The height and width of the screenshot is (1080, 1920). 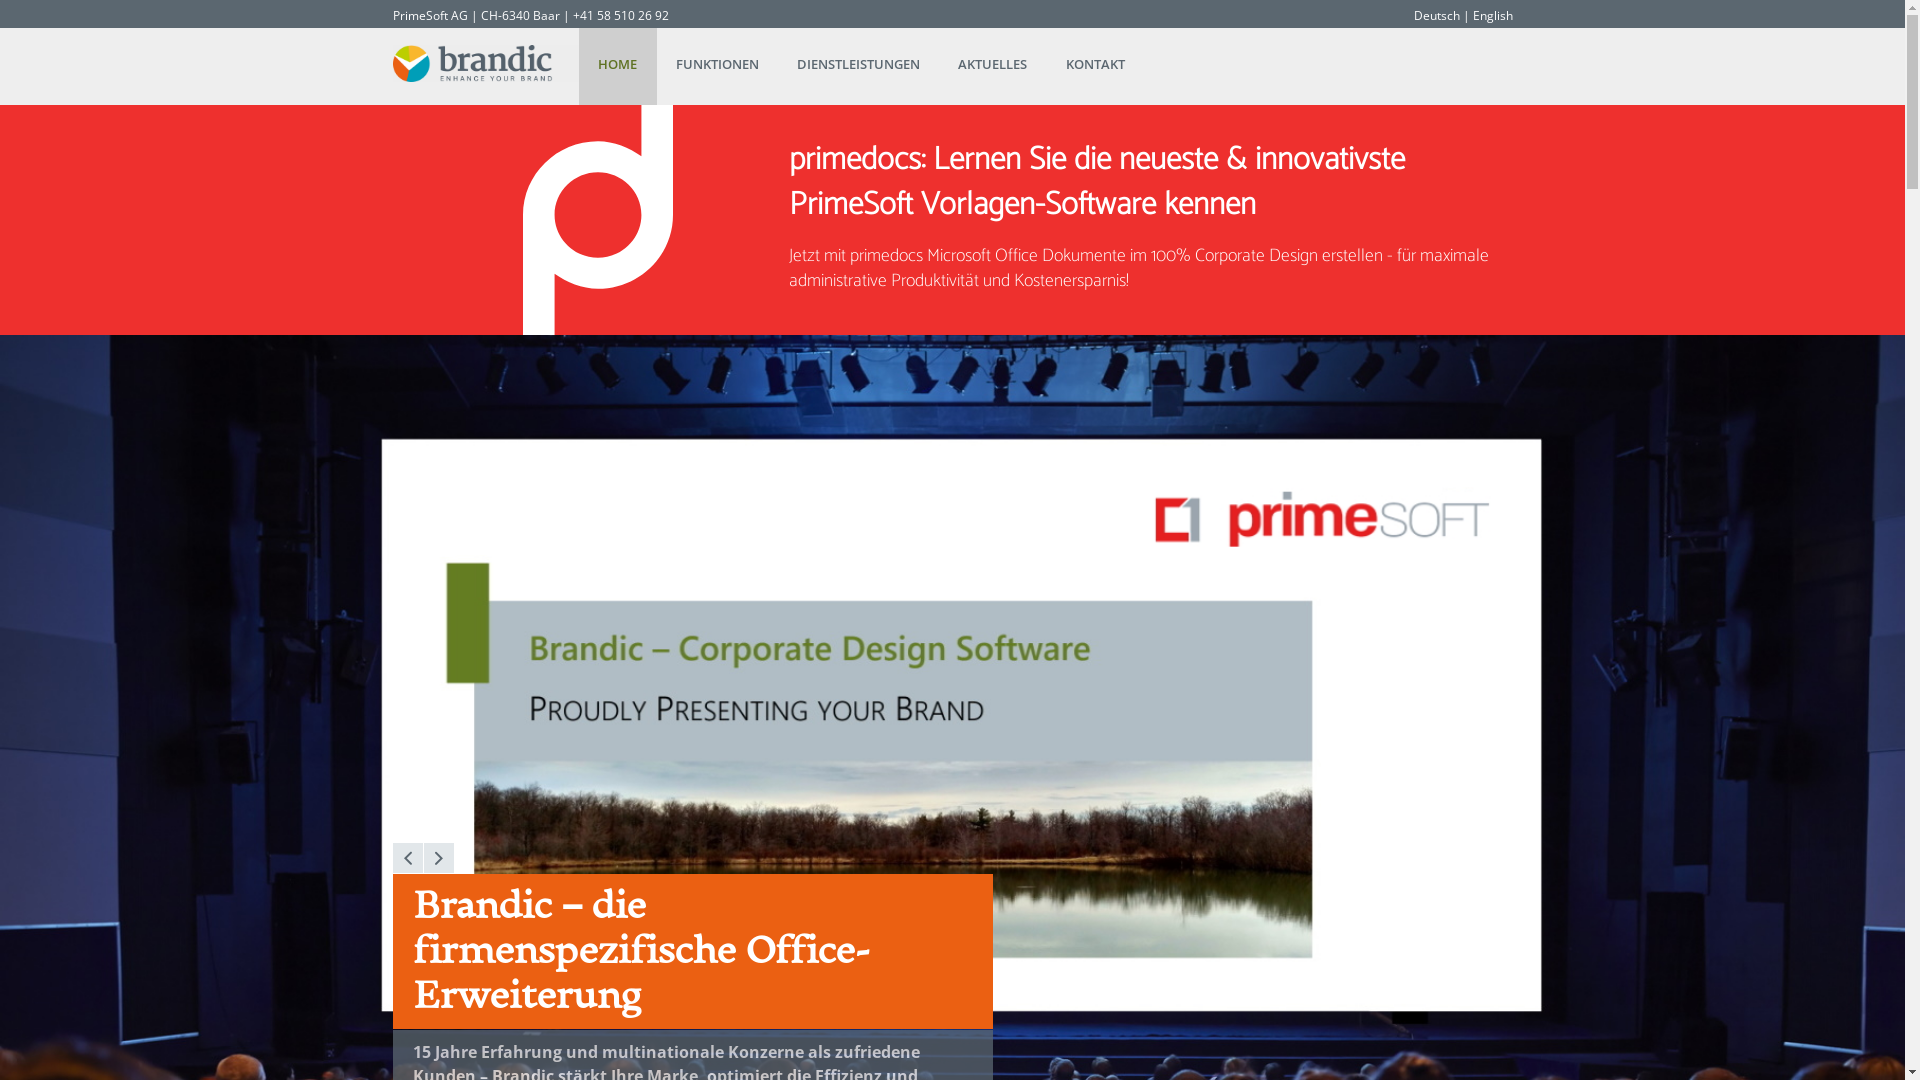 I want to click on HOME, so click(x=618, y=66).